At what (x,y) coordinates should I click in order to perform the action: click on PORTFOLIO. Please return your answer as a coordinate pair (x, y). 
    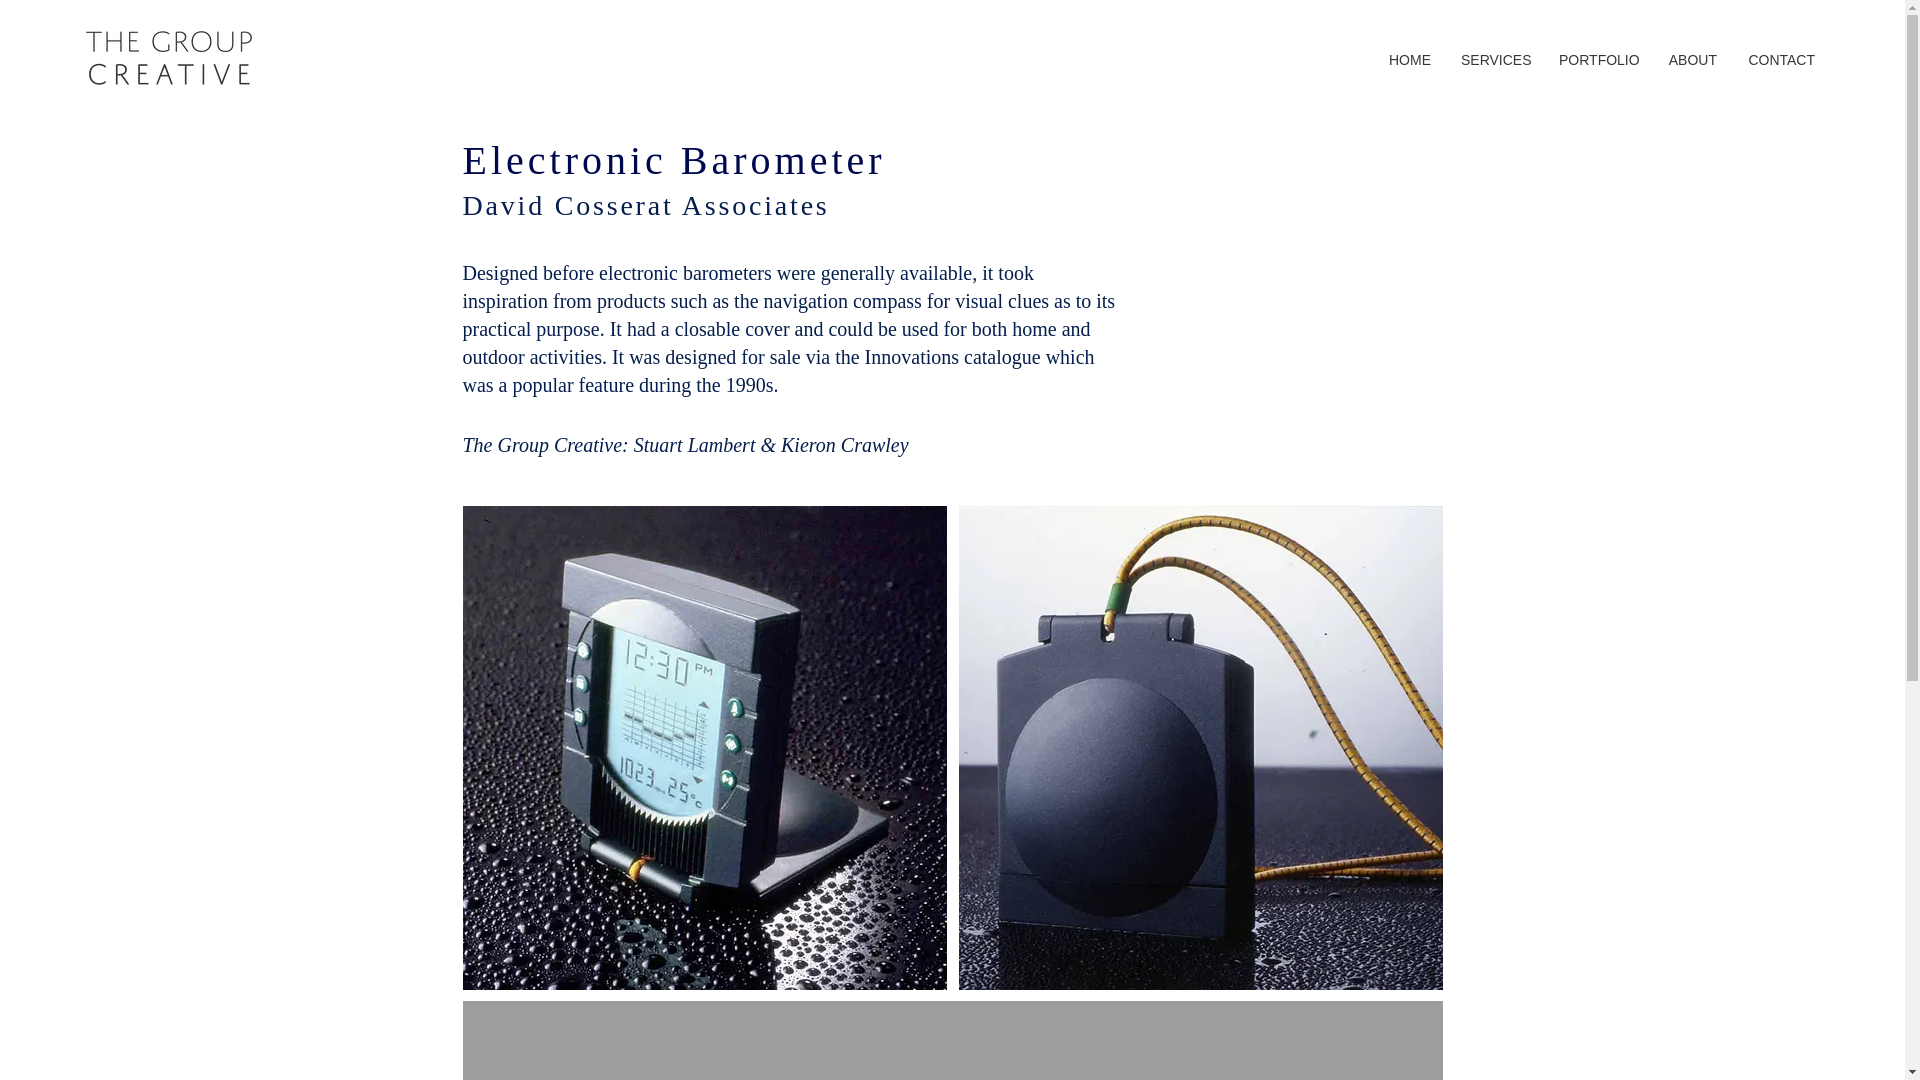
    Looking at the image, I should click on (1598, 60).